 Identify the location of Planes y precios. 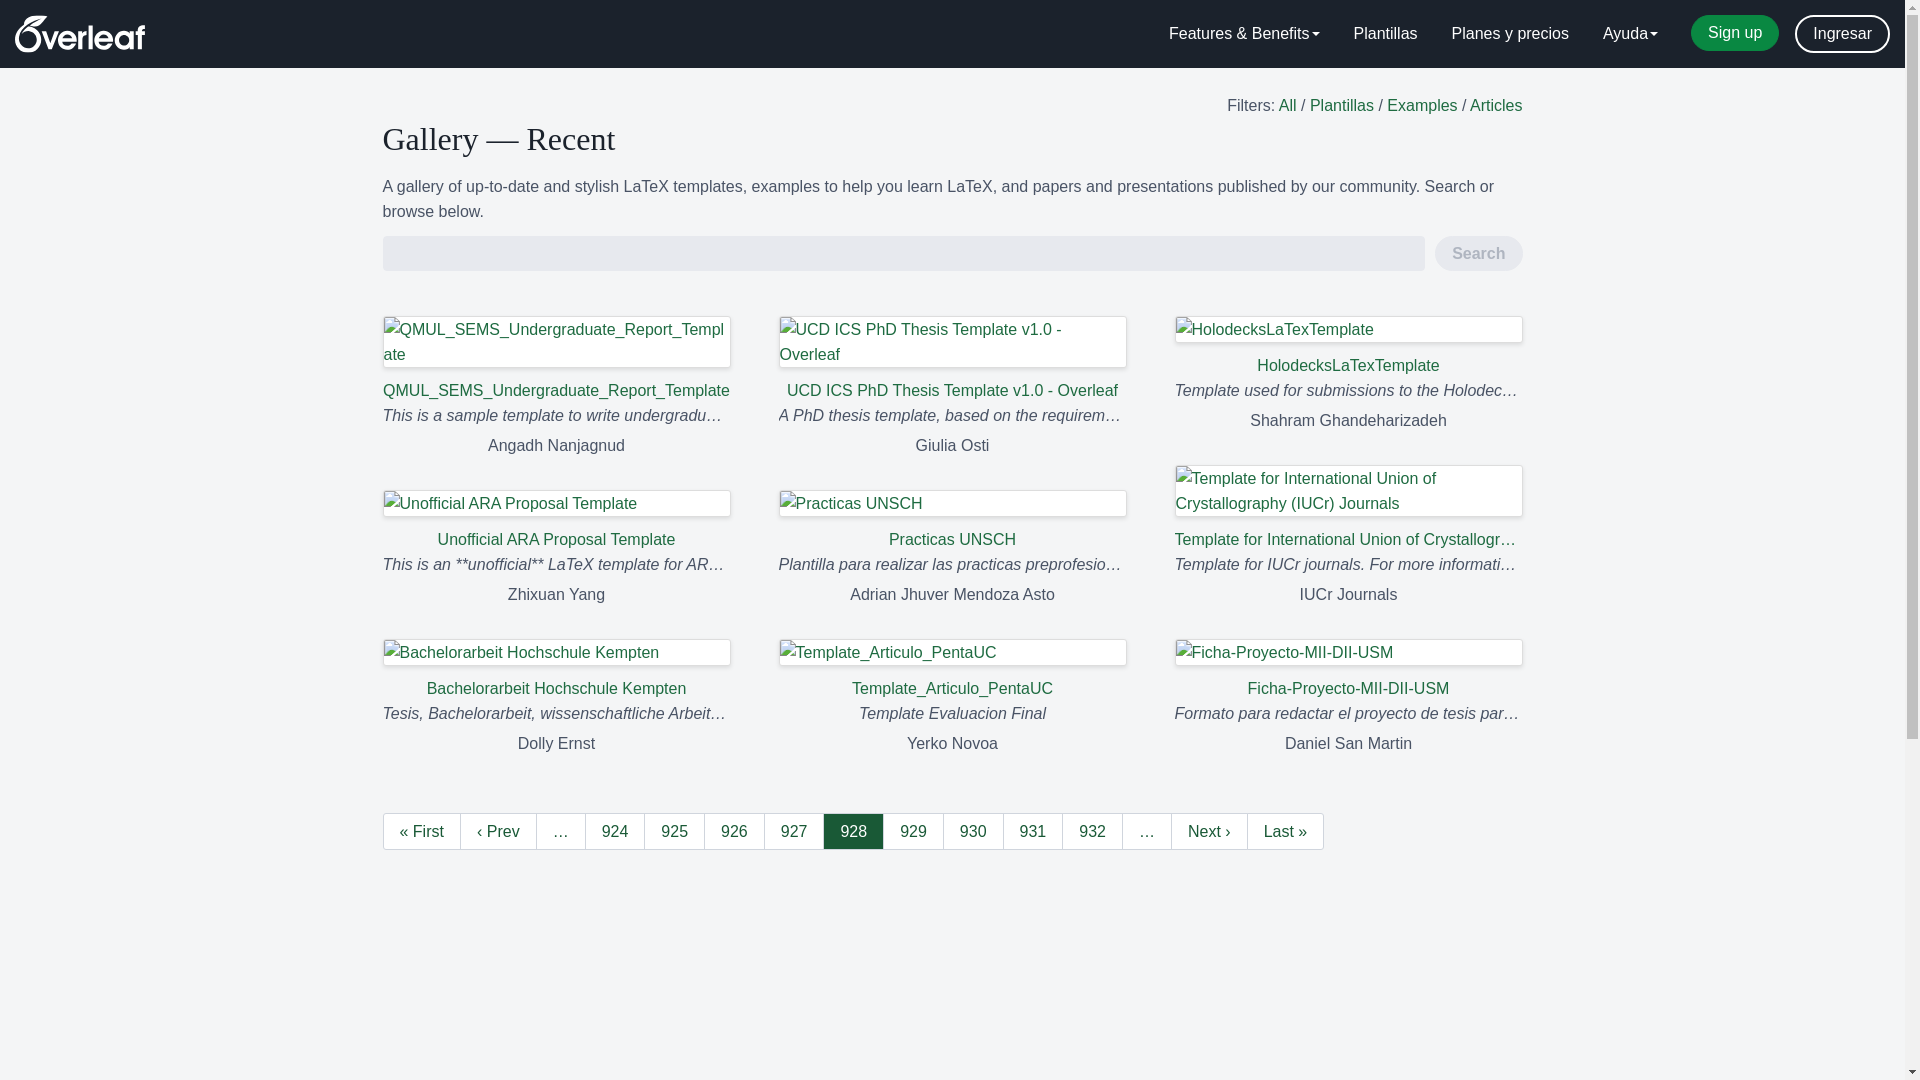
(1510, 34).